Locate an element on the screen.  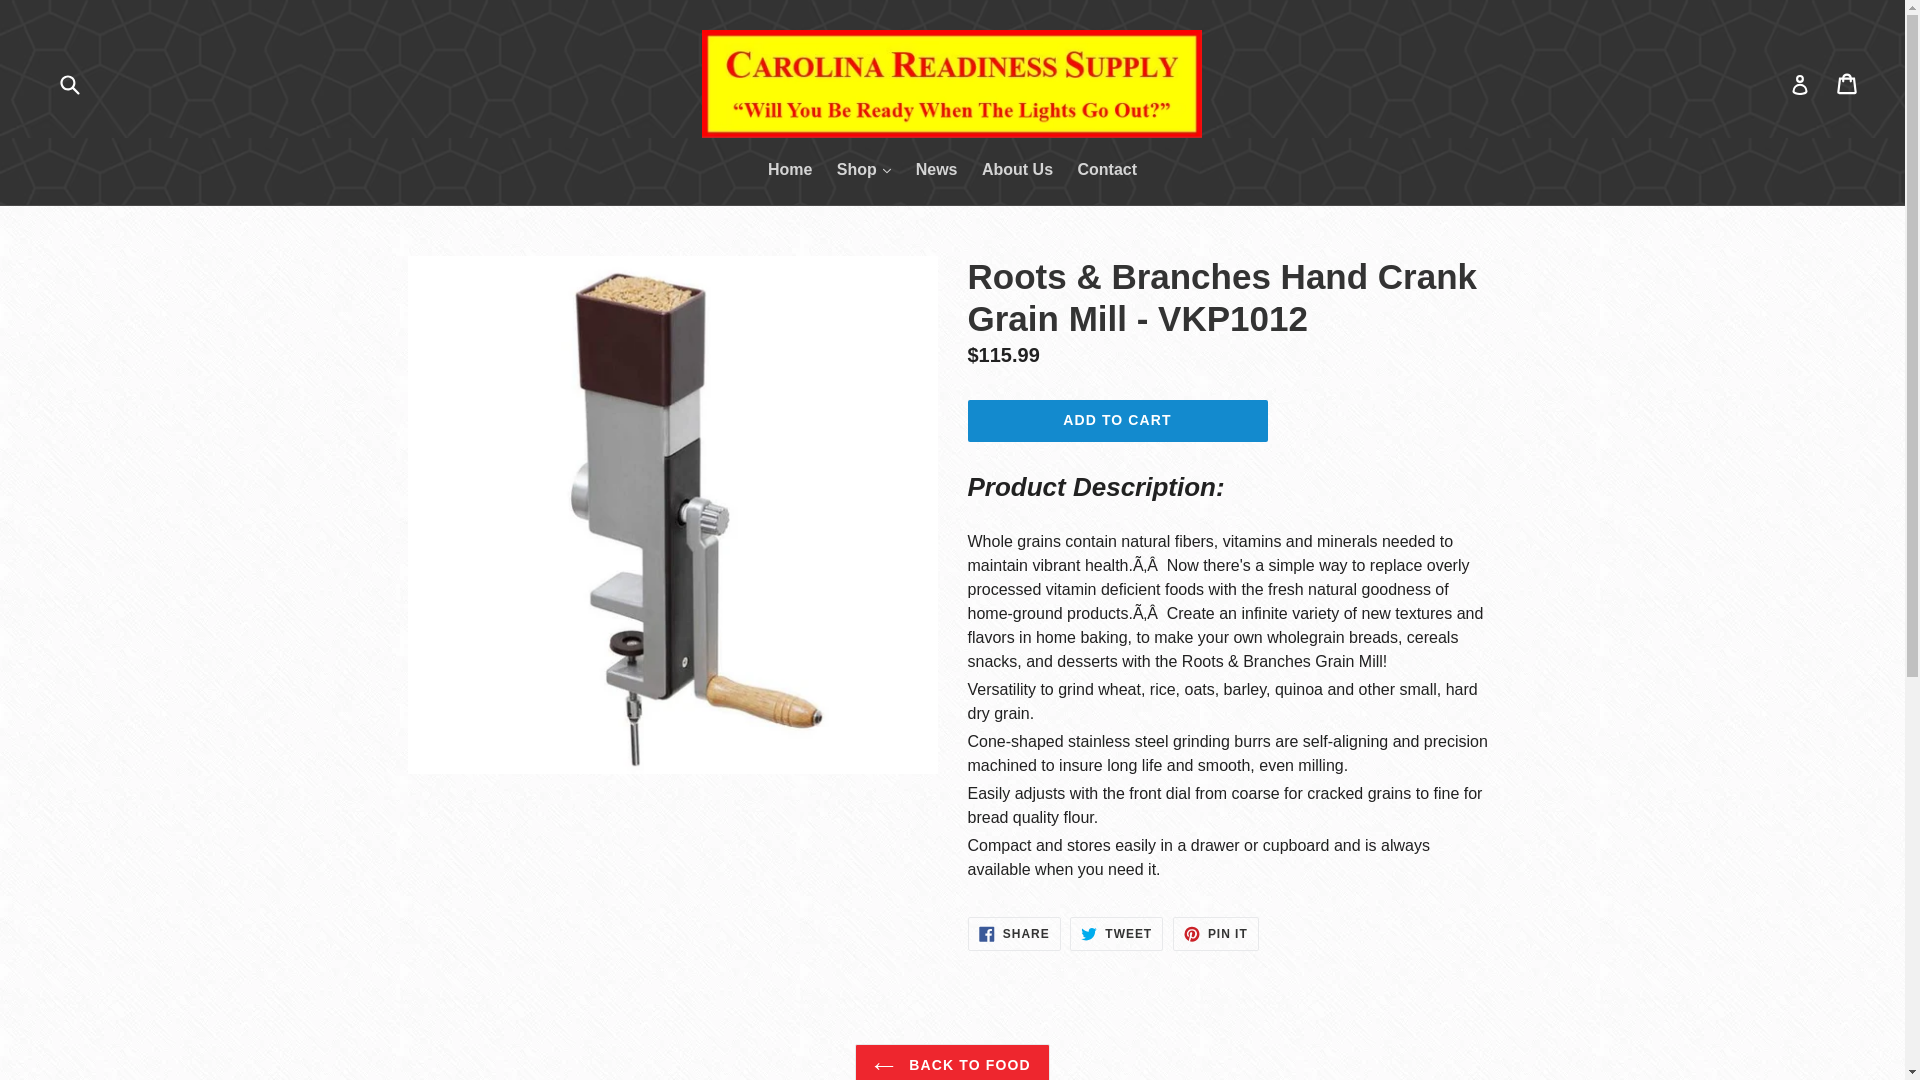
Tweet on Twitter is located at coordinates (1116, 934).